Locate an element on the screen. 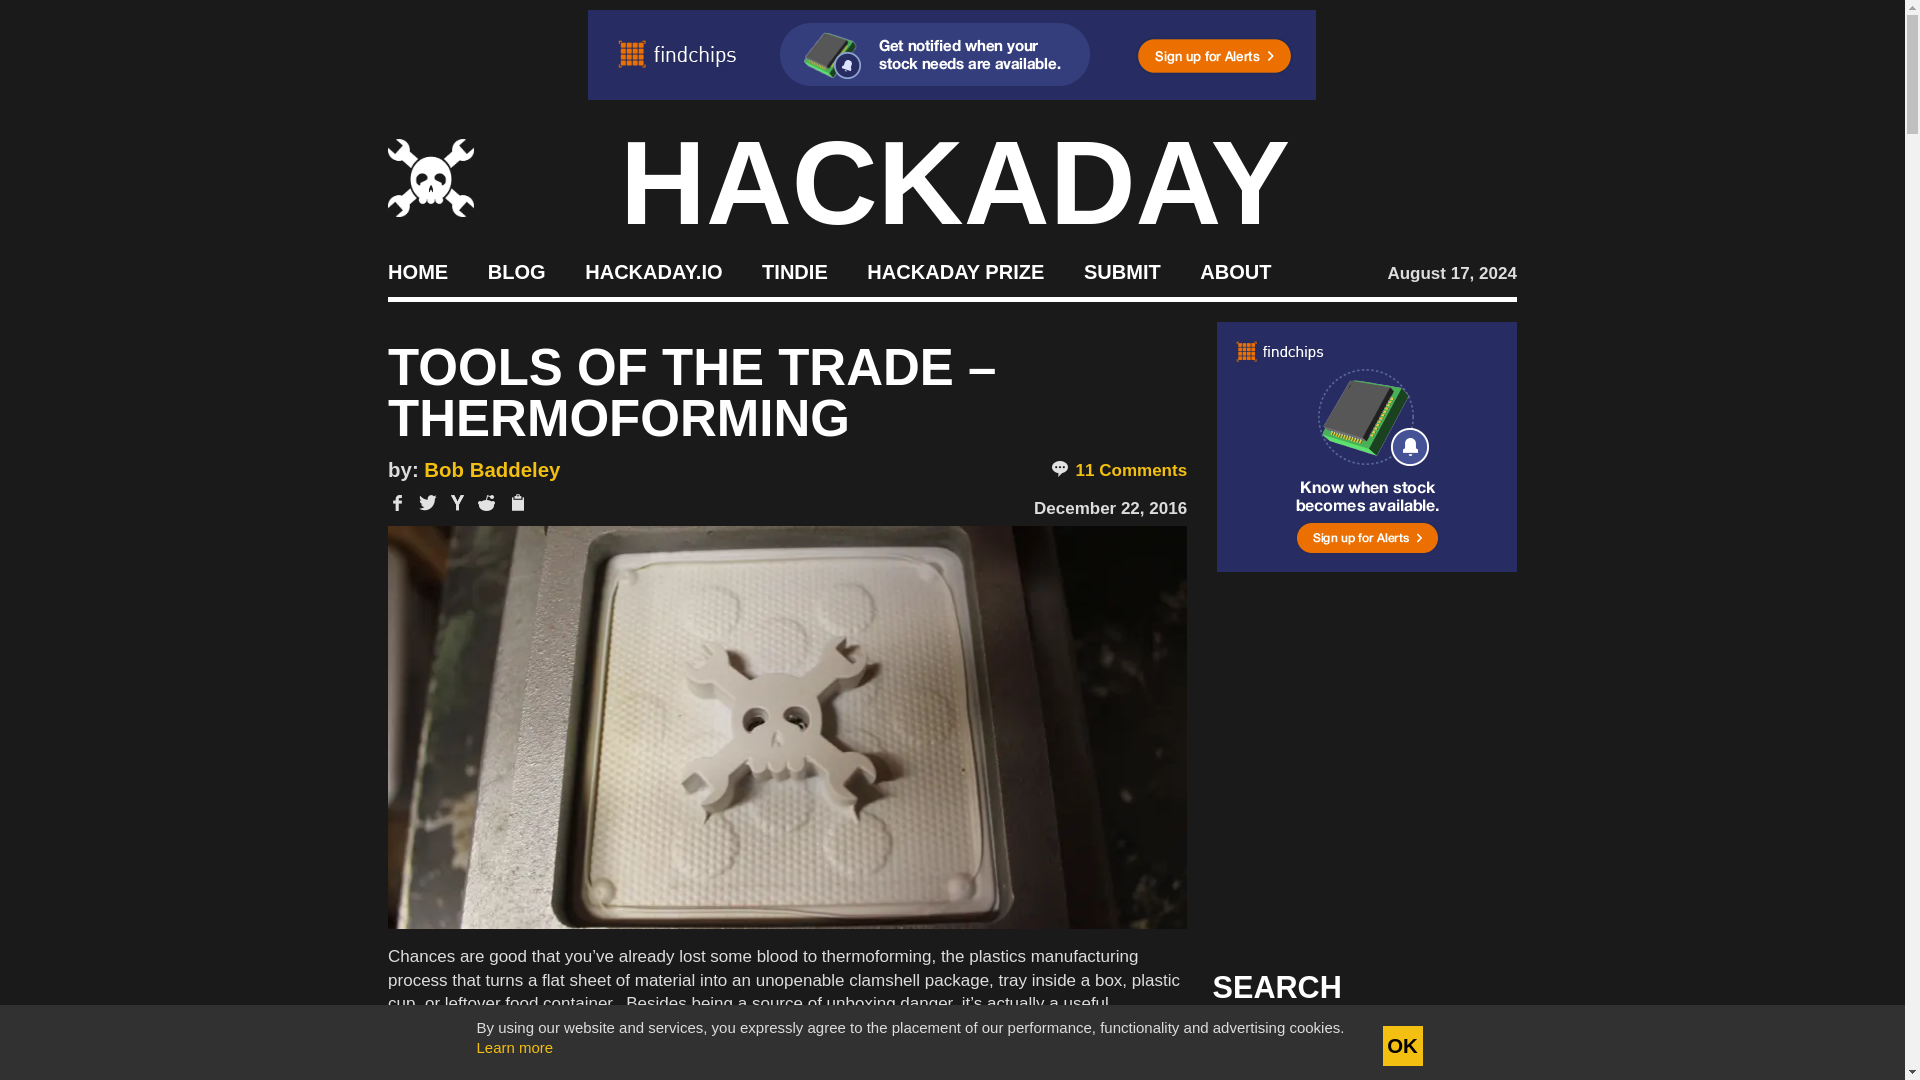 Image resolution: width=1920 pixels, height=1080 pixels. HACKADAY PRIZE is located at coordinates (956, 270).